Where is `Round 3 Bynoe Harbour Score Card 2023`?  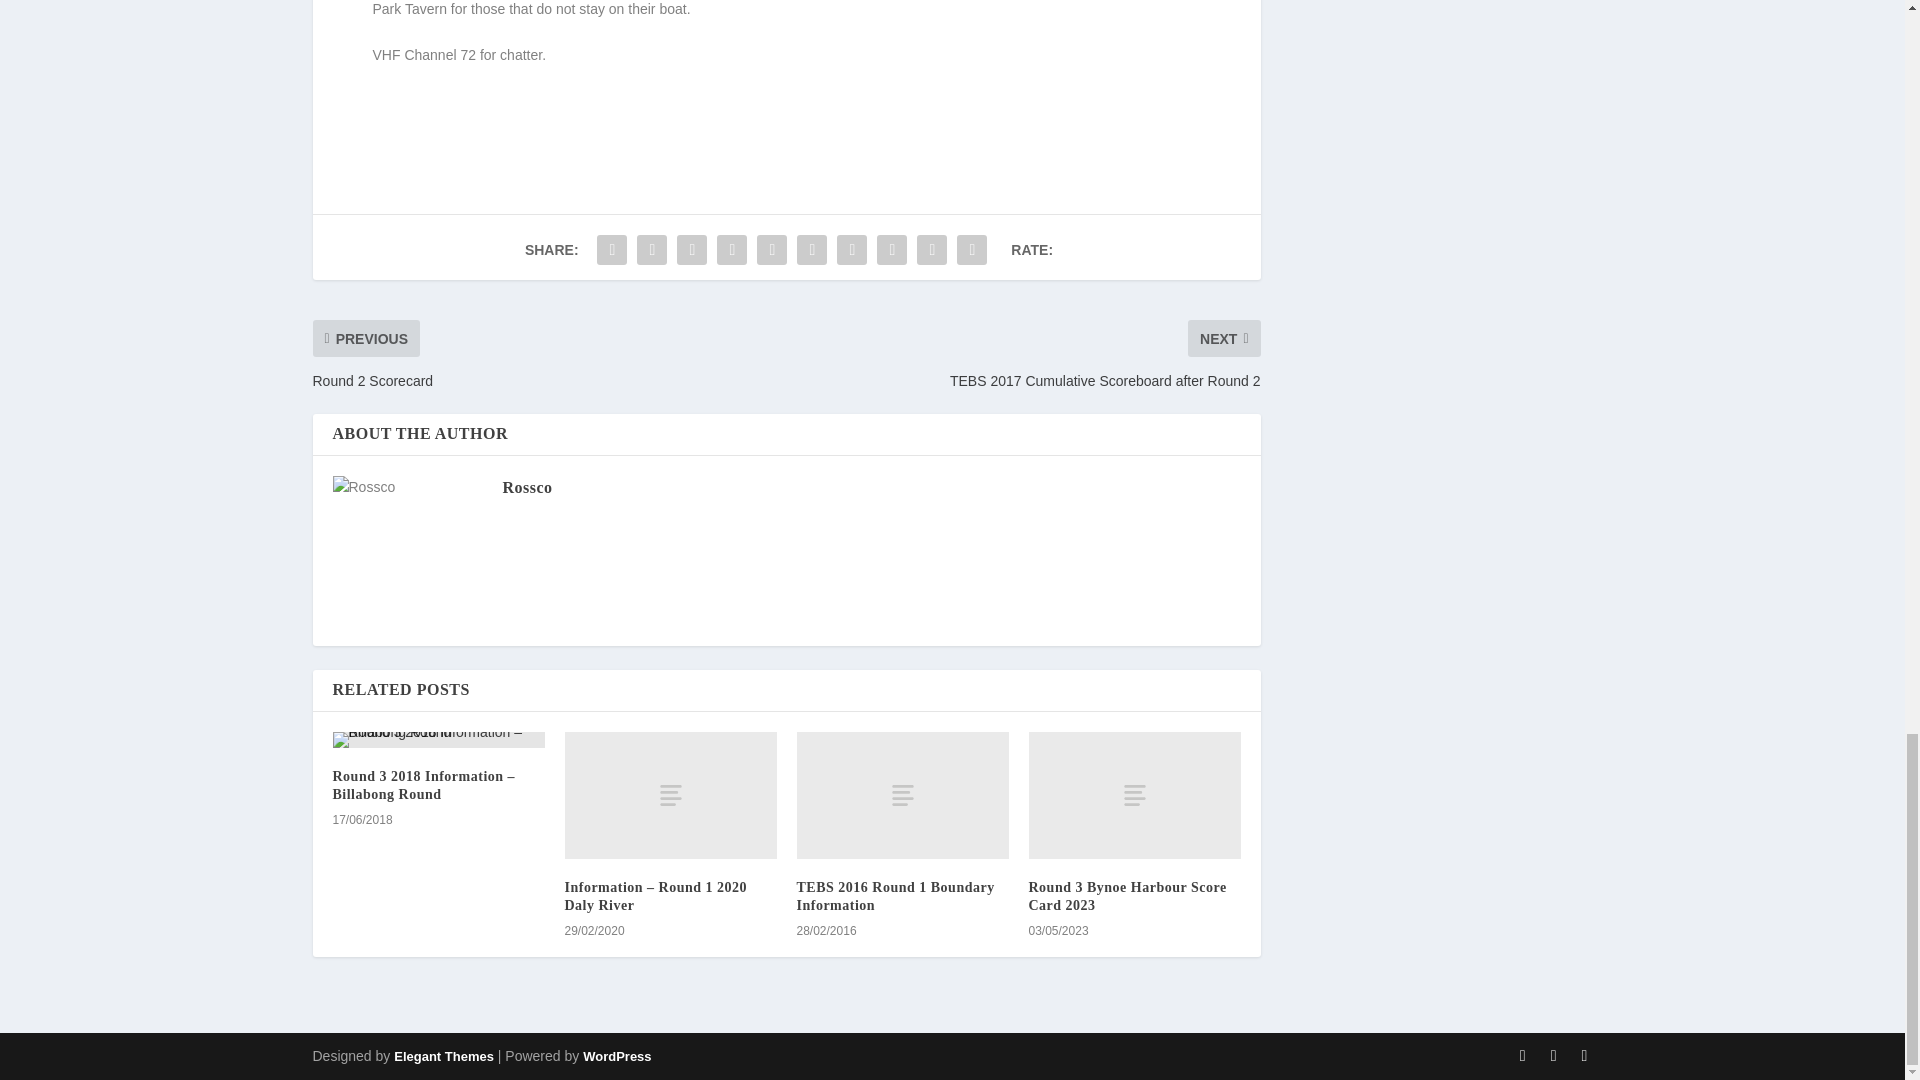 Round 3 Bynoe Harbour Score Card 2023 is located at coordinates (1126, 896).